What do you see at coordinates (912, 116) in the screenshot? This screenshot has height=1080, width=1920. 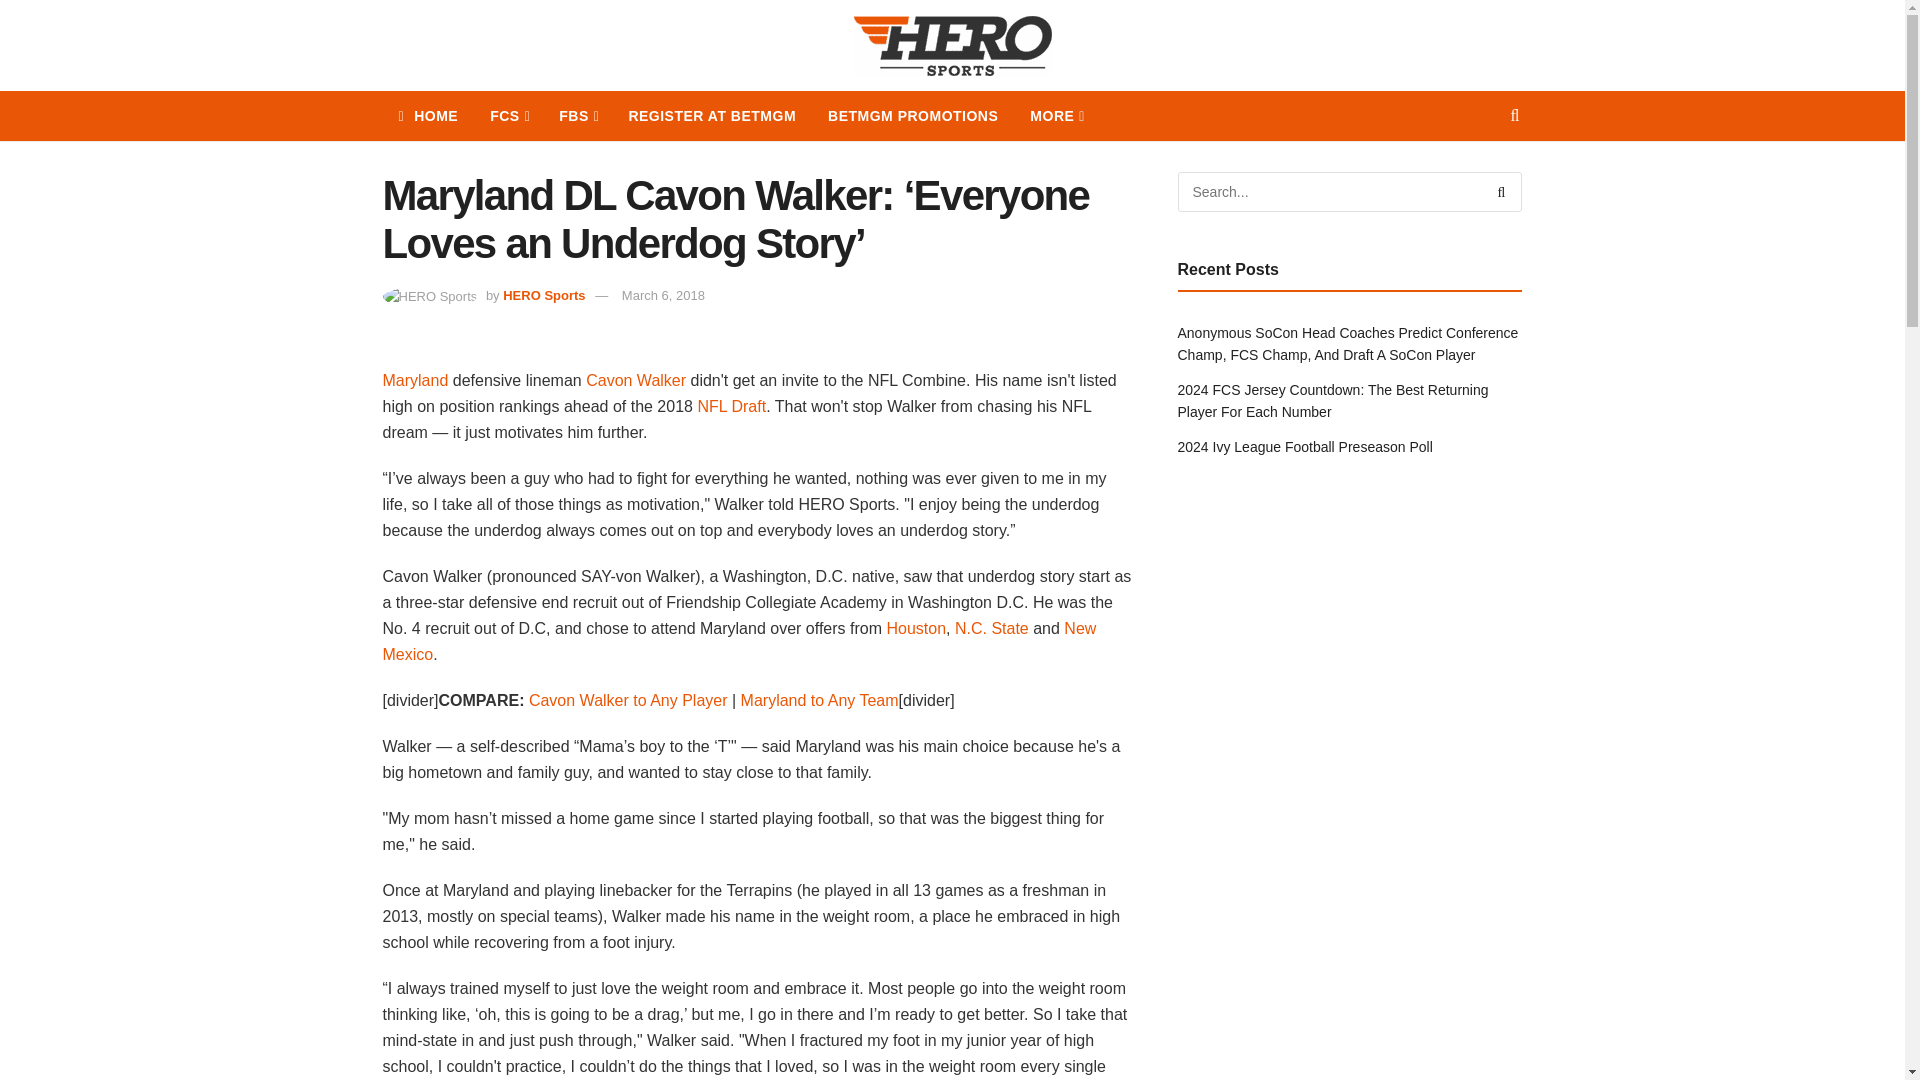 I see `BETMGM PROMOTIONS` at bounding box center [912, 116].